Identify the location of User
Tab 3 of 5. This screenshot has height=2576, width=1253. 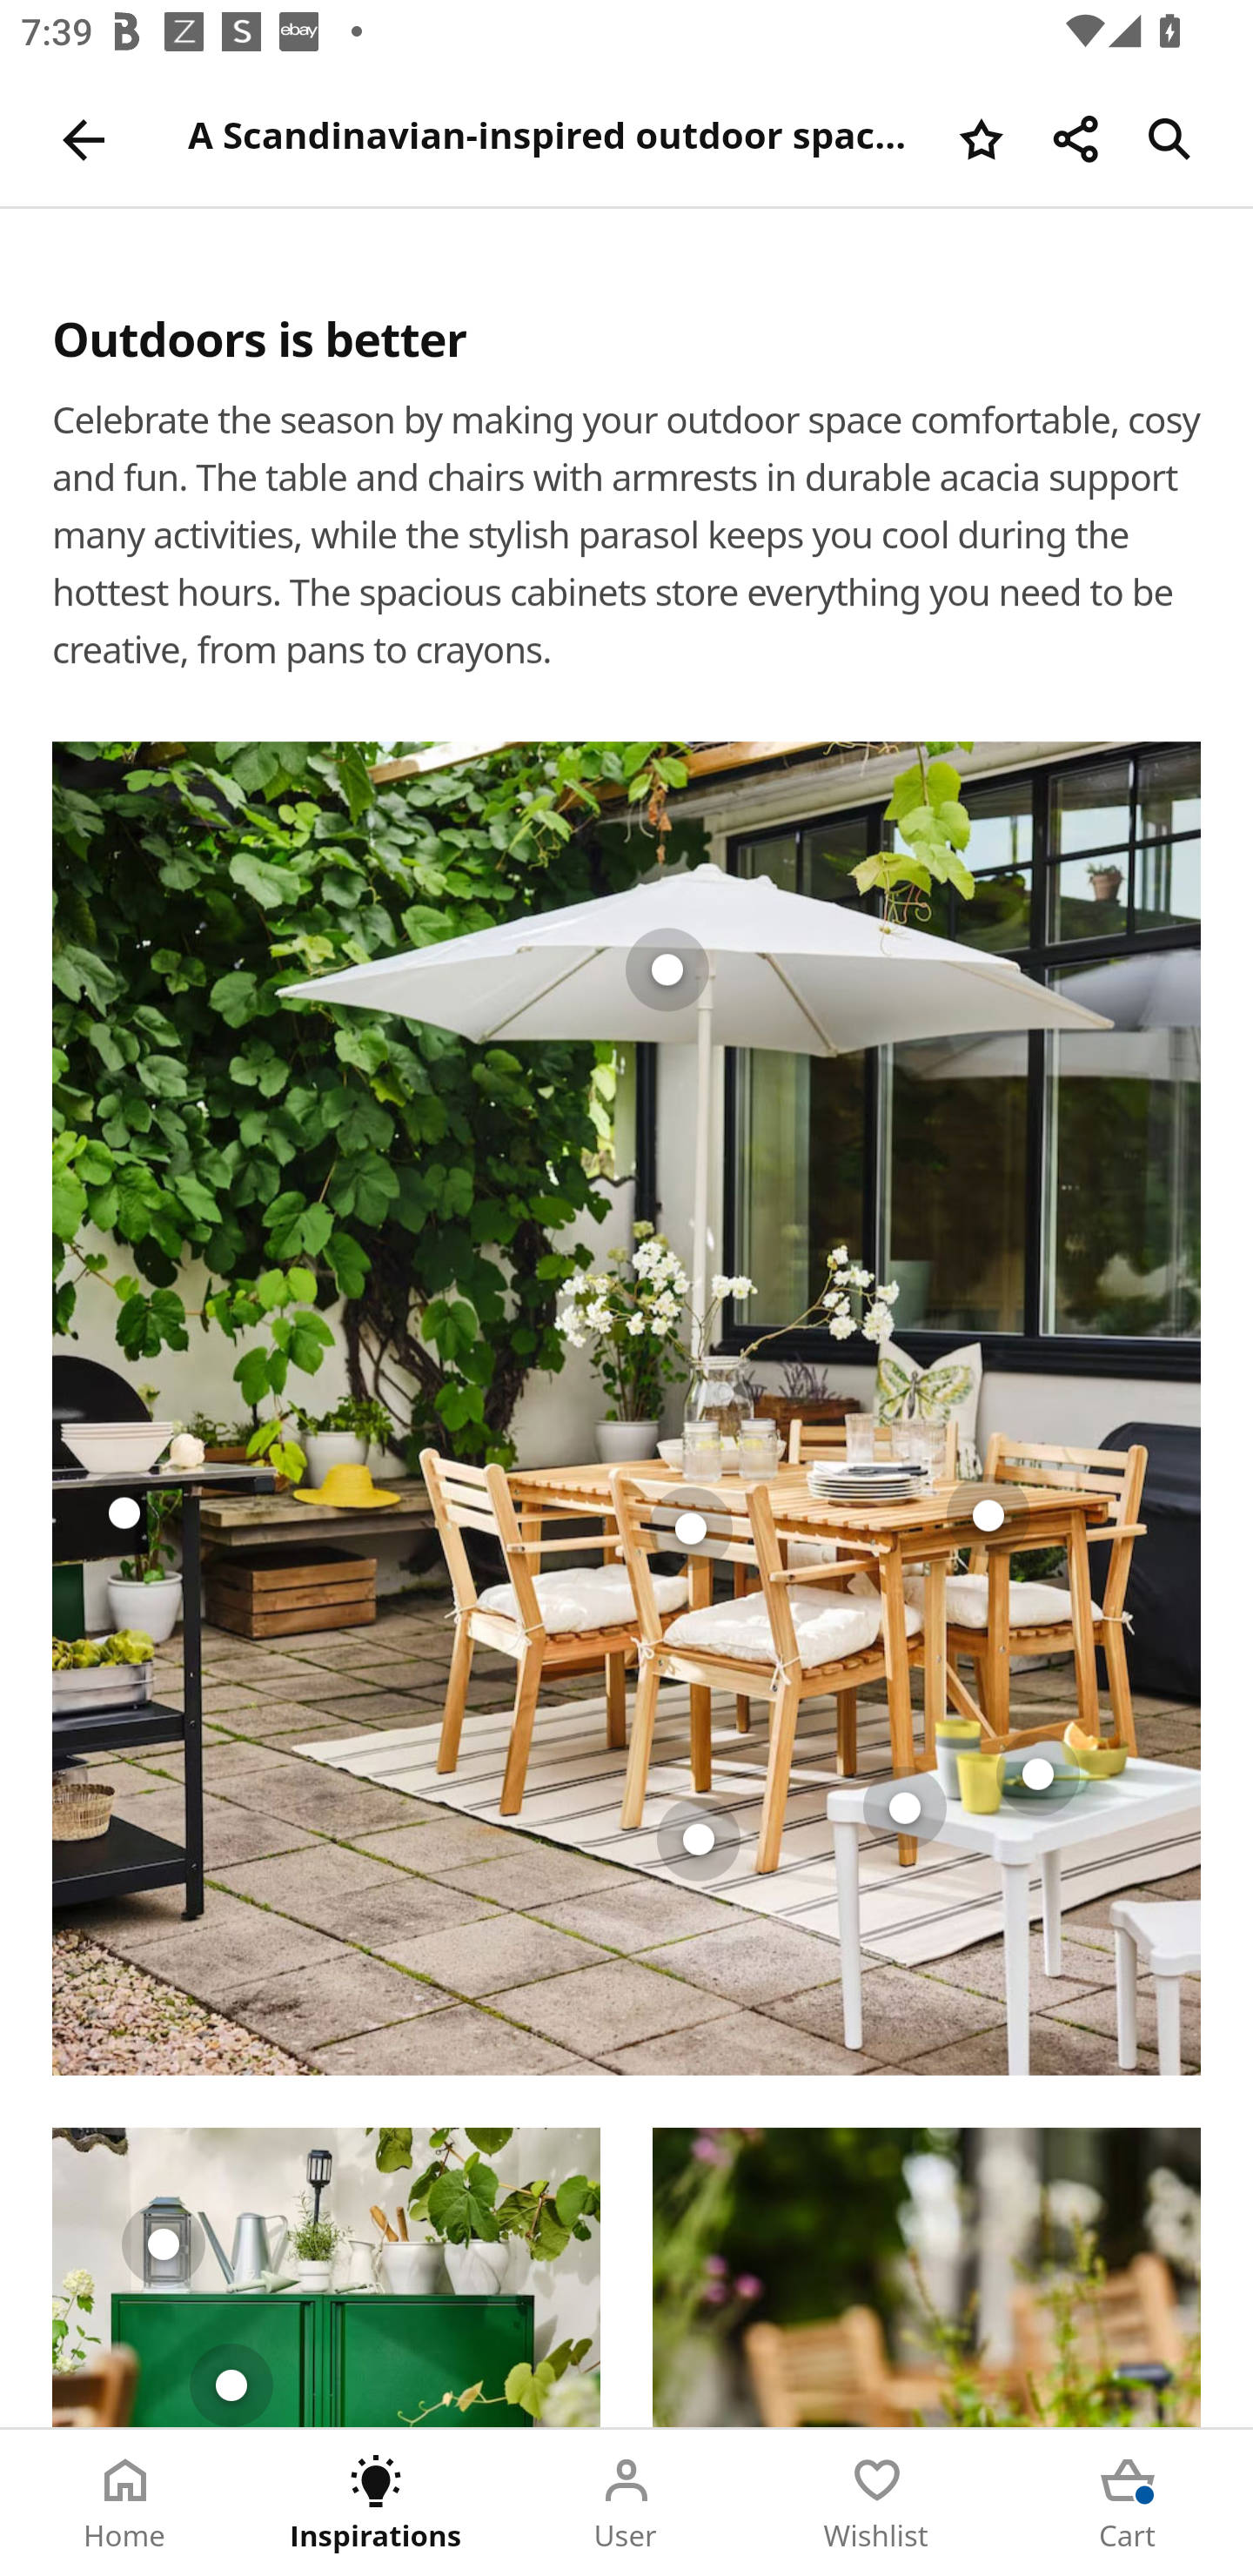
(626, 2503).